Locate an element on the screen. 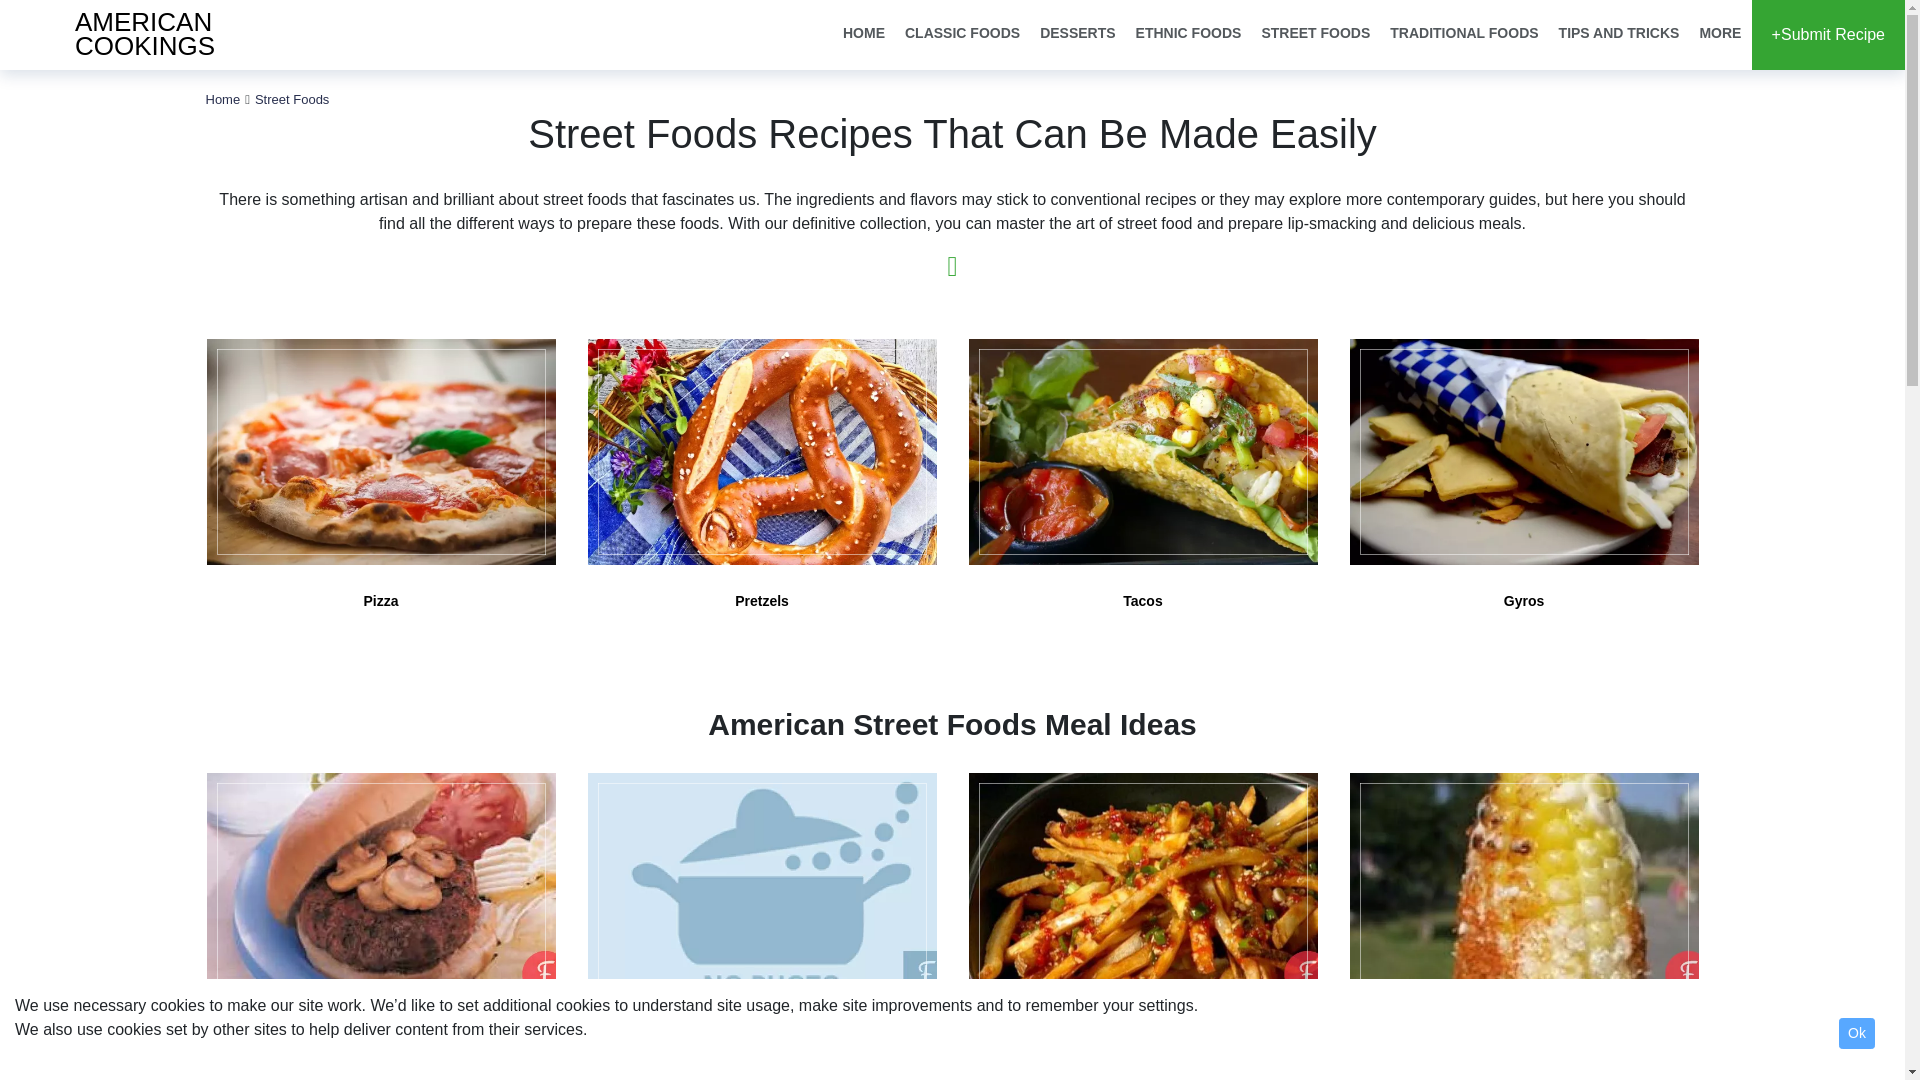  TIPS AND TRICKS is located at coordinates (1620, 34).